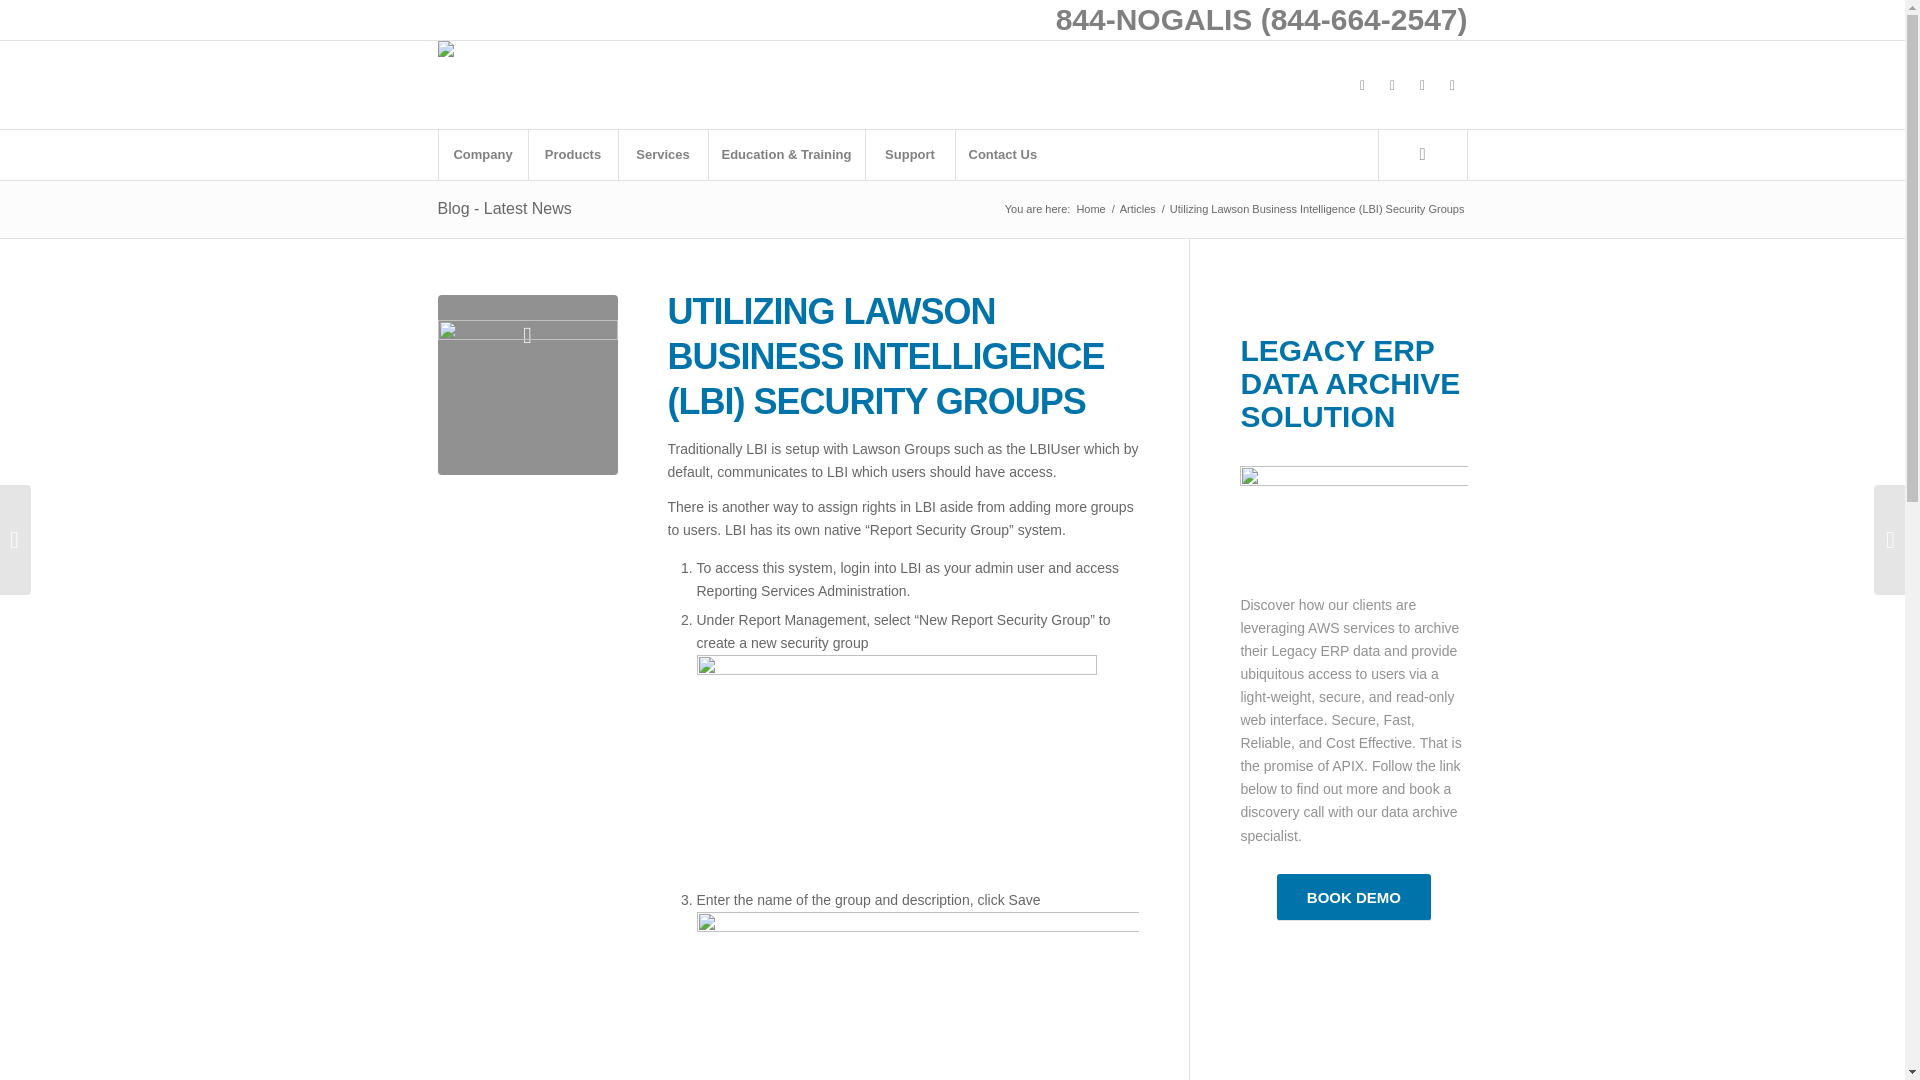  Describe the element at coordinates (504, 208) in the screenshot. I see `Permanent Link: Blog - Latest News` at that location.